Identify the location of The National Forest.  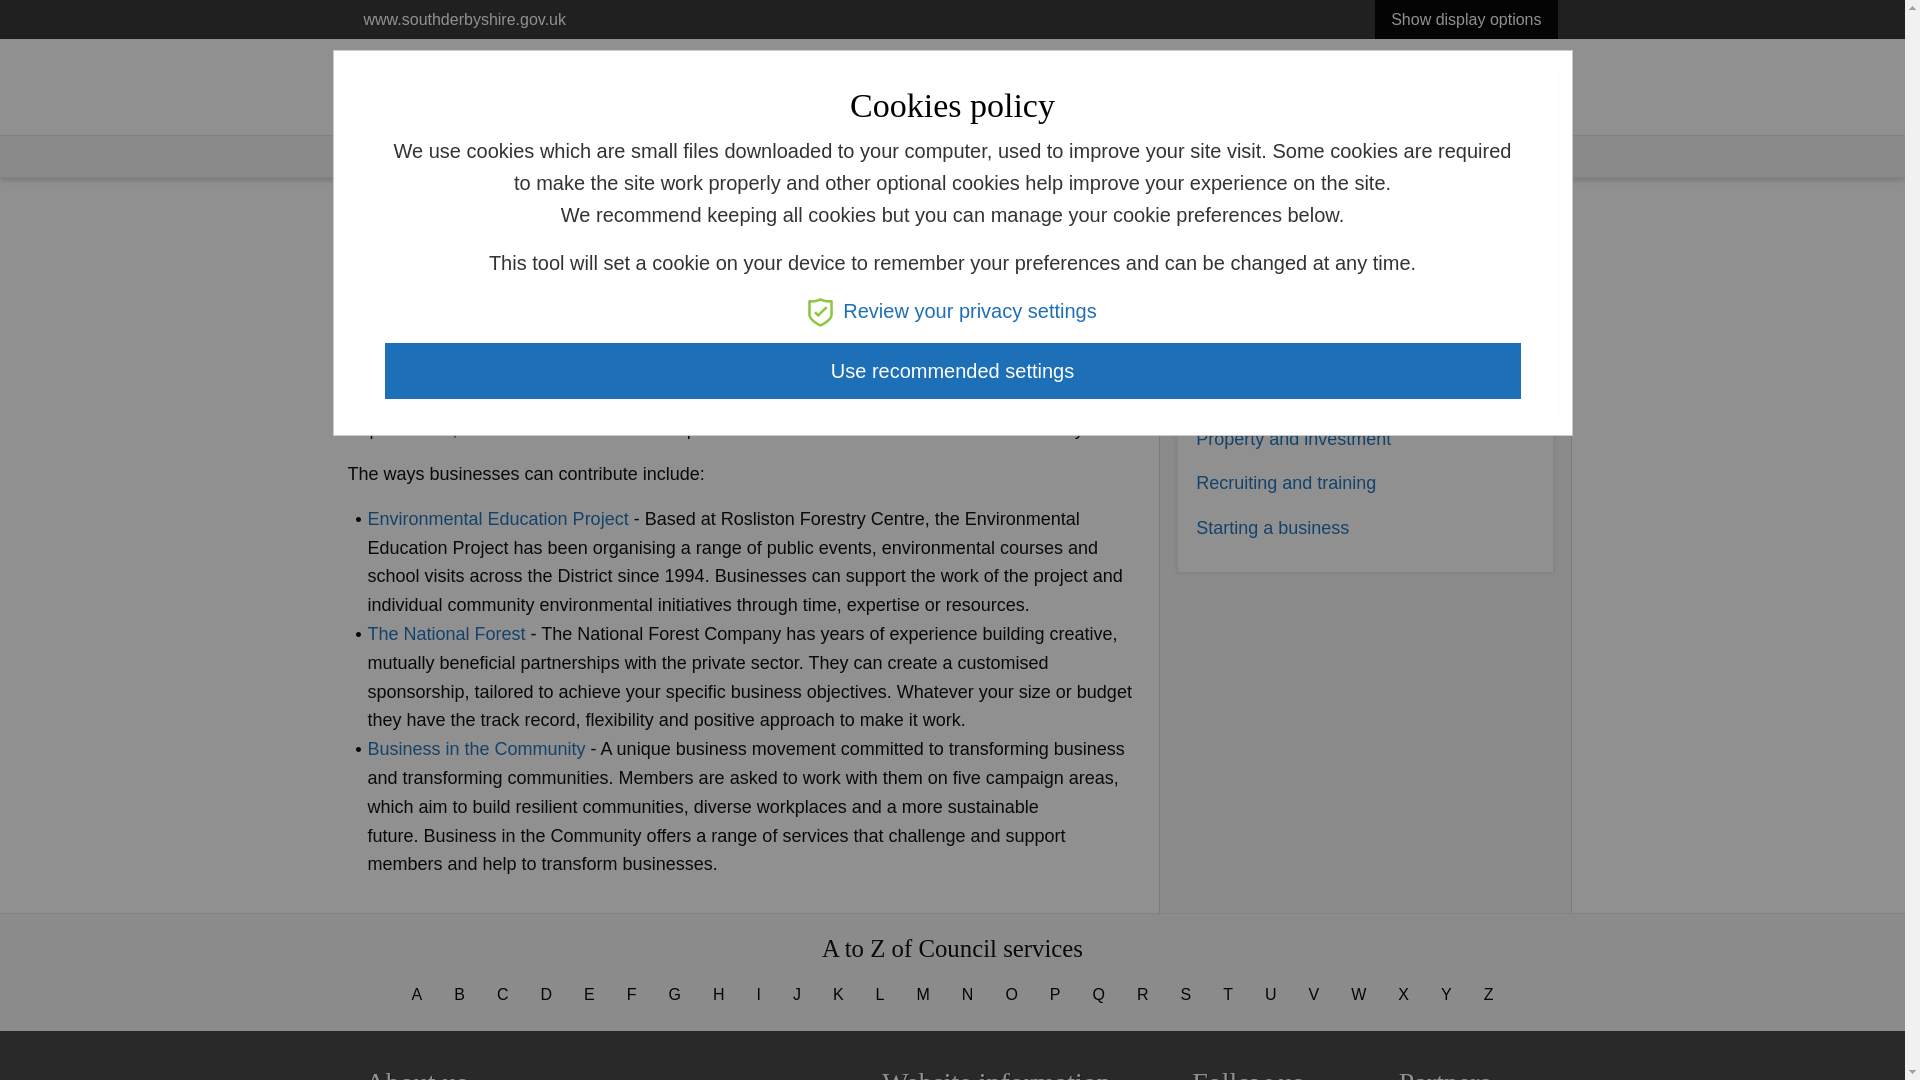
(447, 634).